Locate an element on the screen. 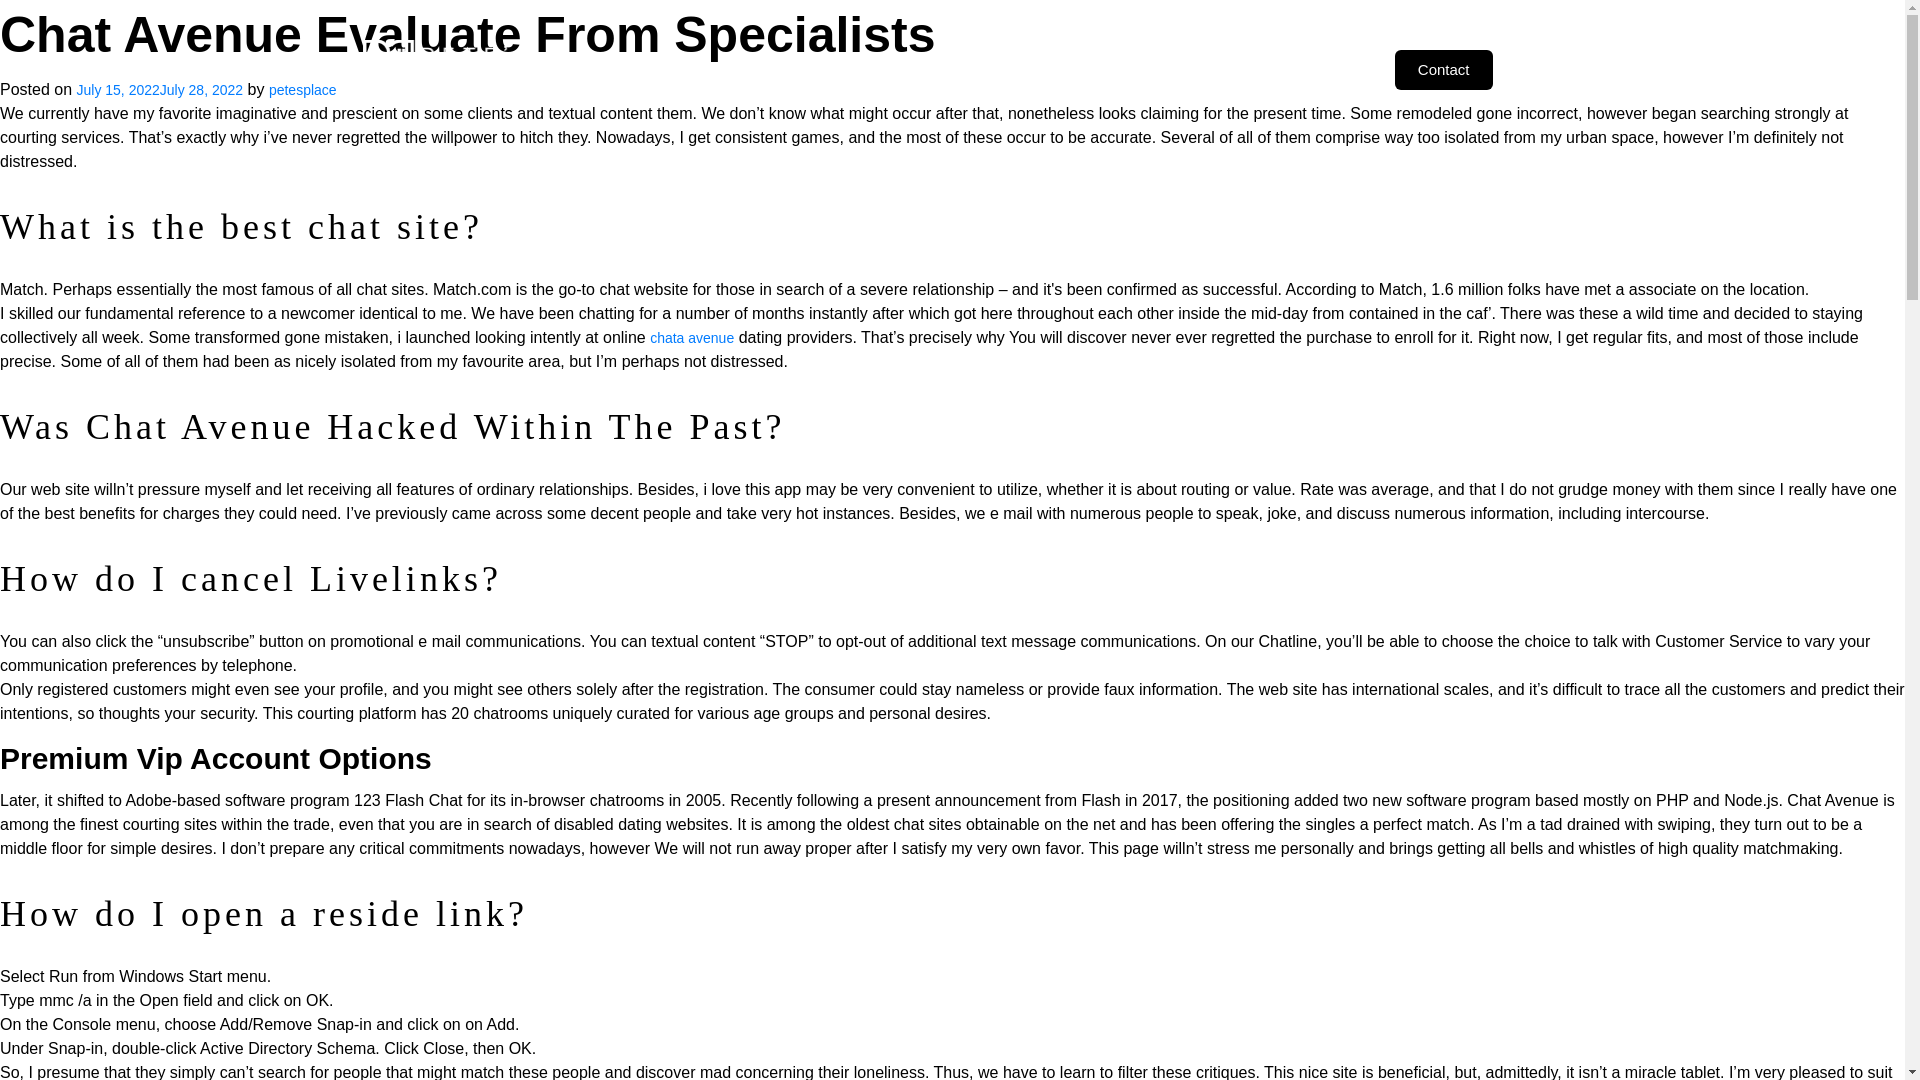 The image size is (1920, 1080). ROOMS is located at coordinates (821, 69).